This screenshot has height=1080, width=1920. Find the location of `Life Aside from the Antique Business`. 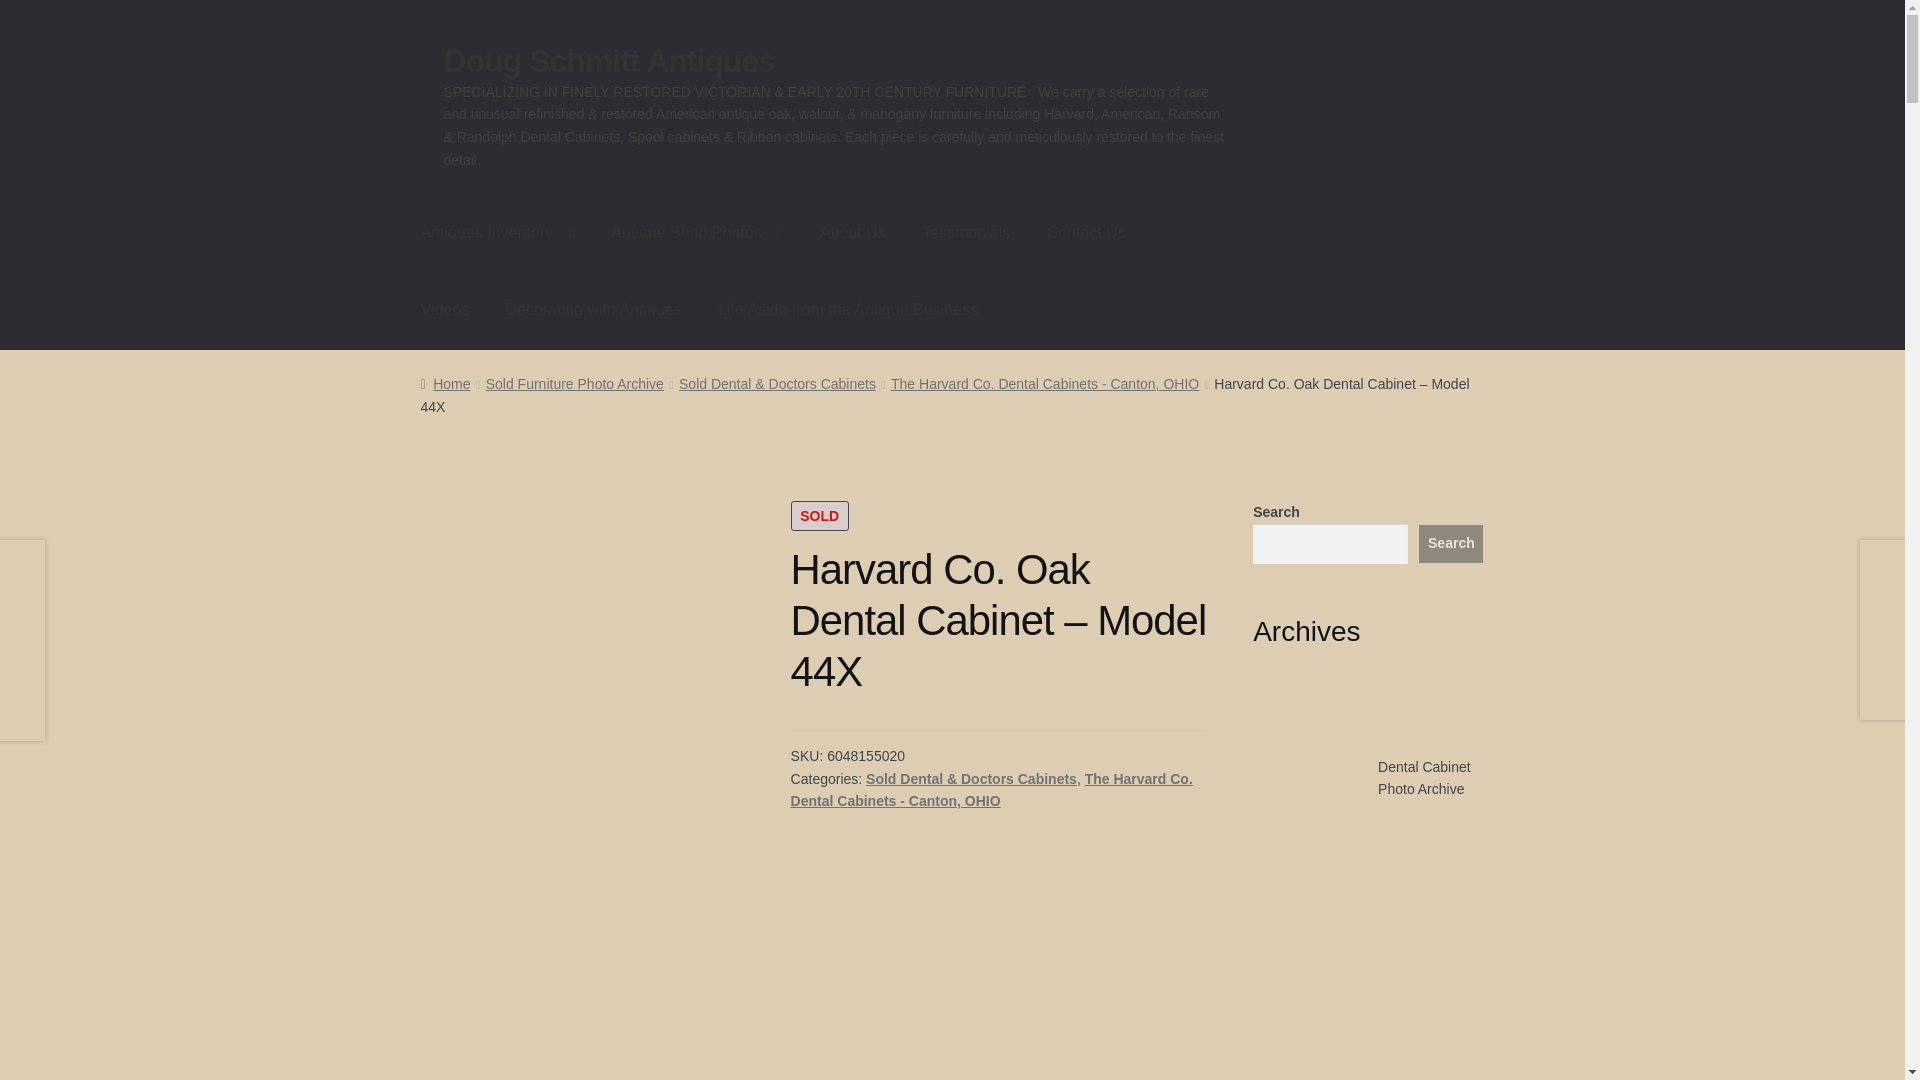

Life Aside from the Antique Business is located at coordinates (848, 310).